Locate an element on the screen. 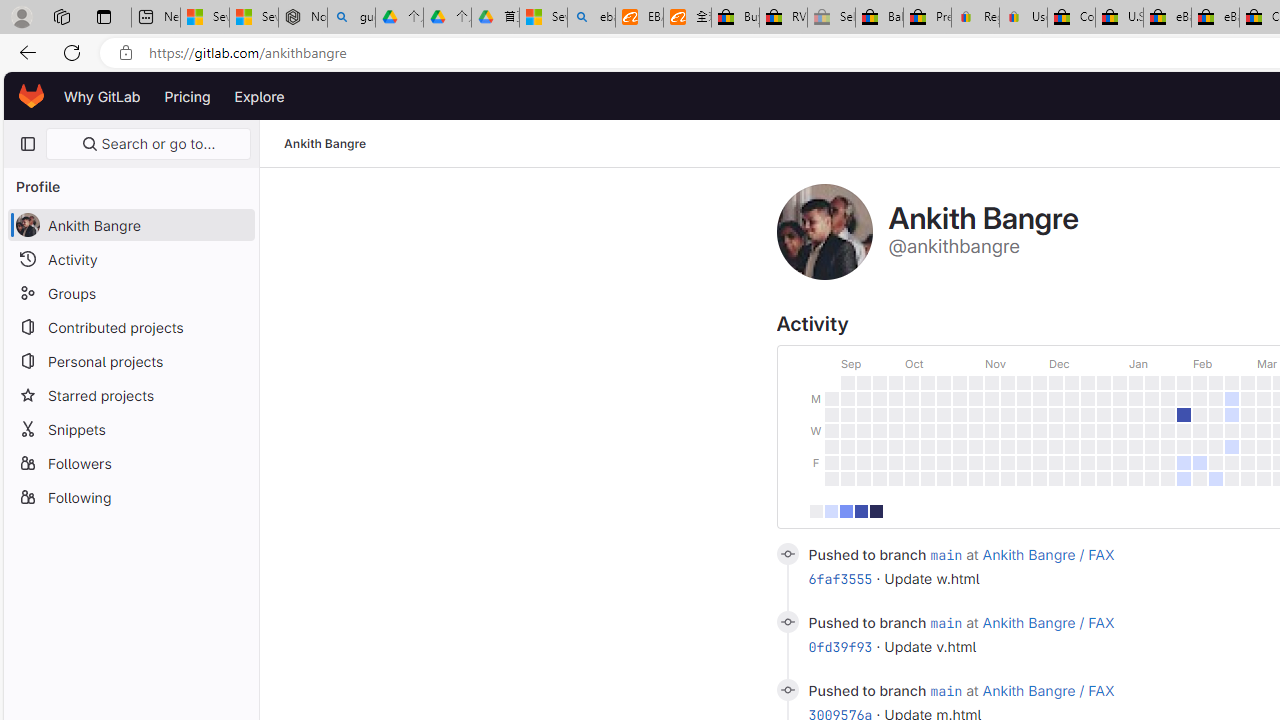 Image resolution: width=1280 pixels, height=720 pixels. View site information is located at coordinates (126, 53).